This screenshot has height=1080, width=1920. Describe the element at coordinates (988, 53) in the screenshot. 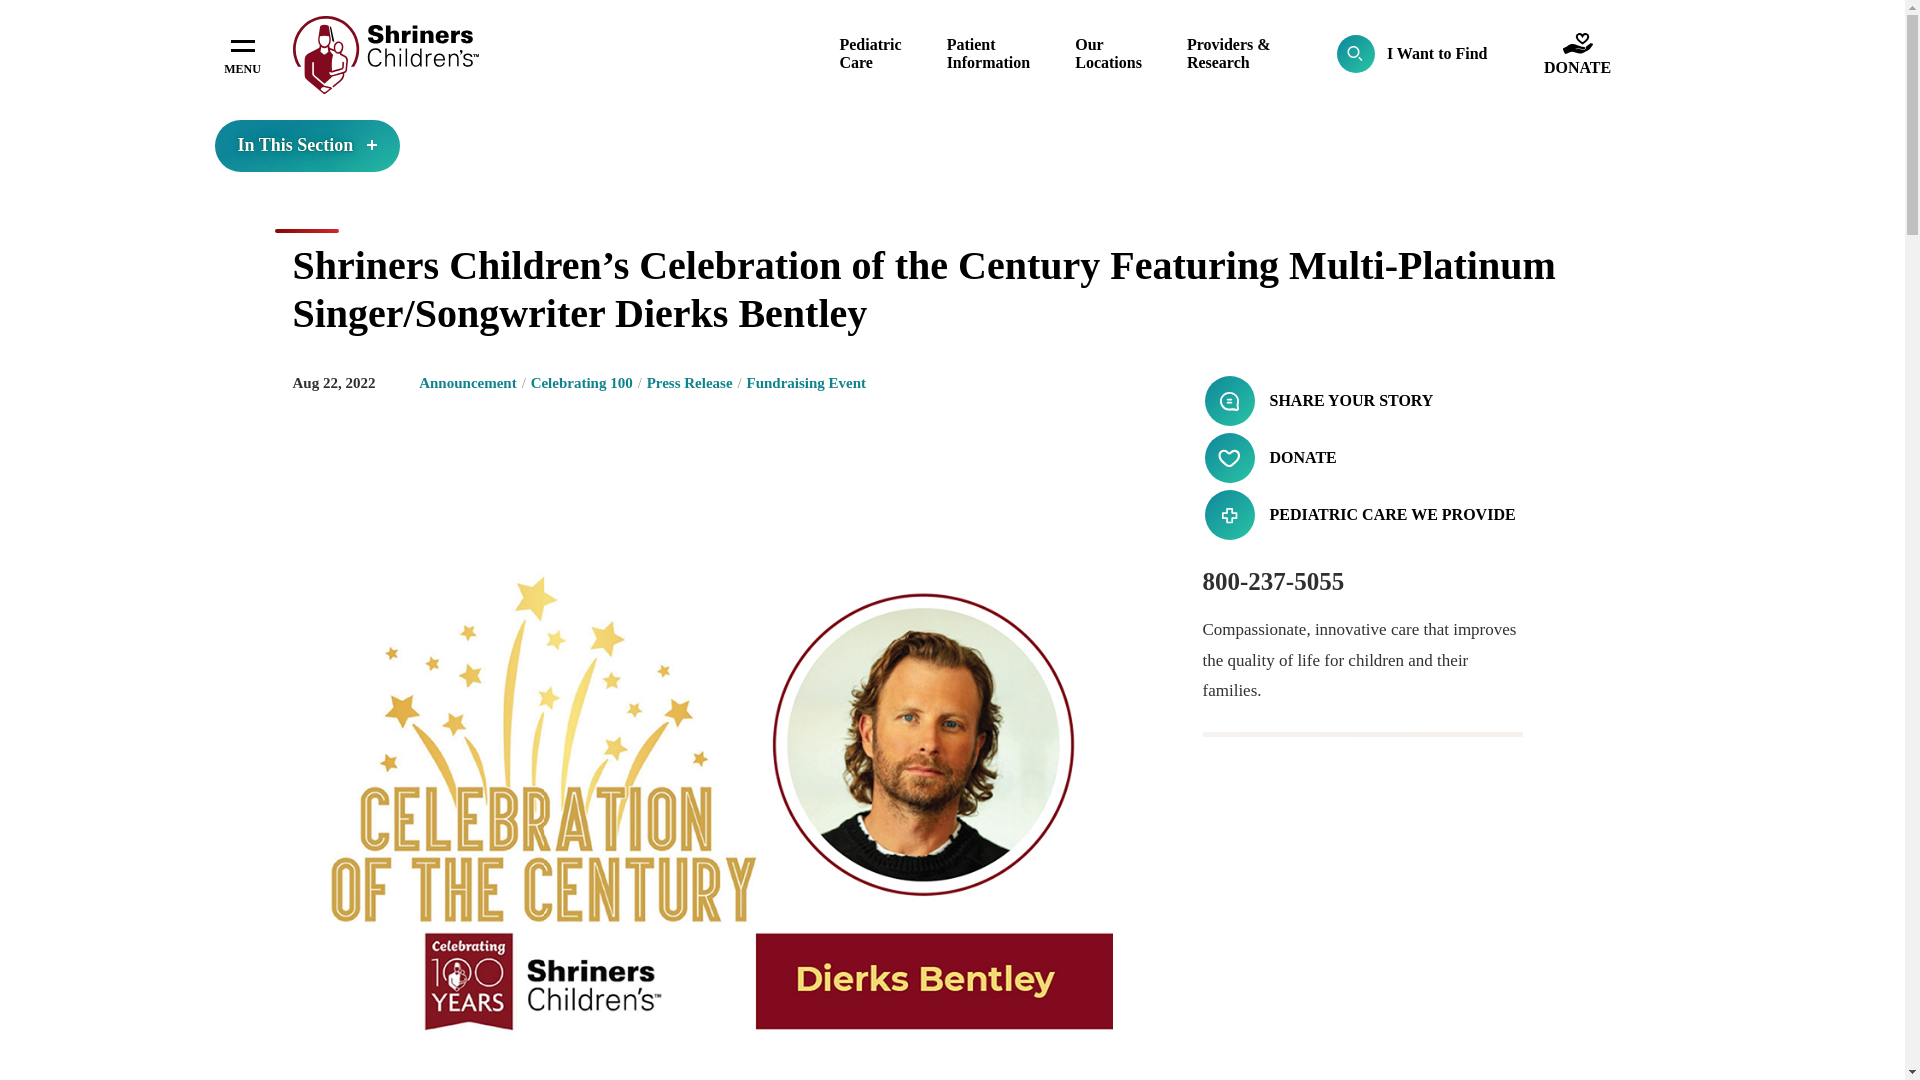

I see `Patient Information` at that location.